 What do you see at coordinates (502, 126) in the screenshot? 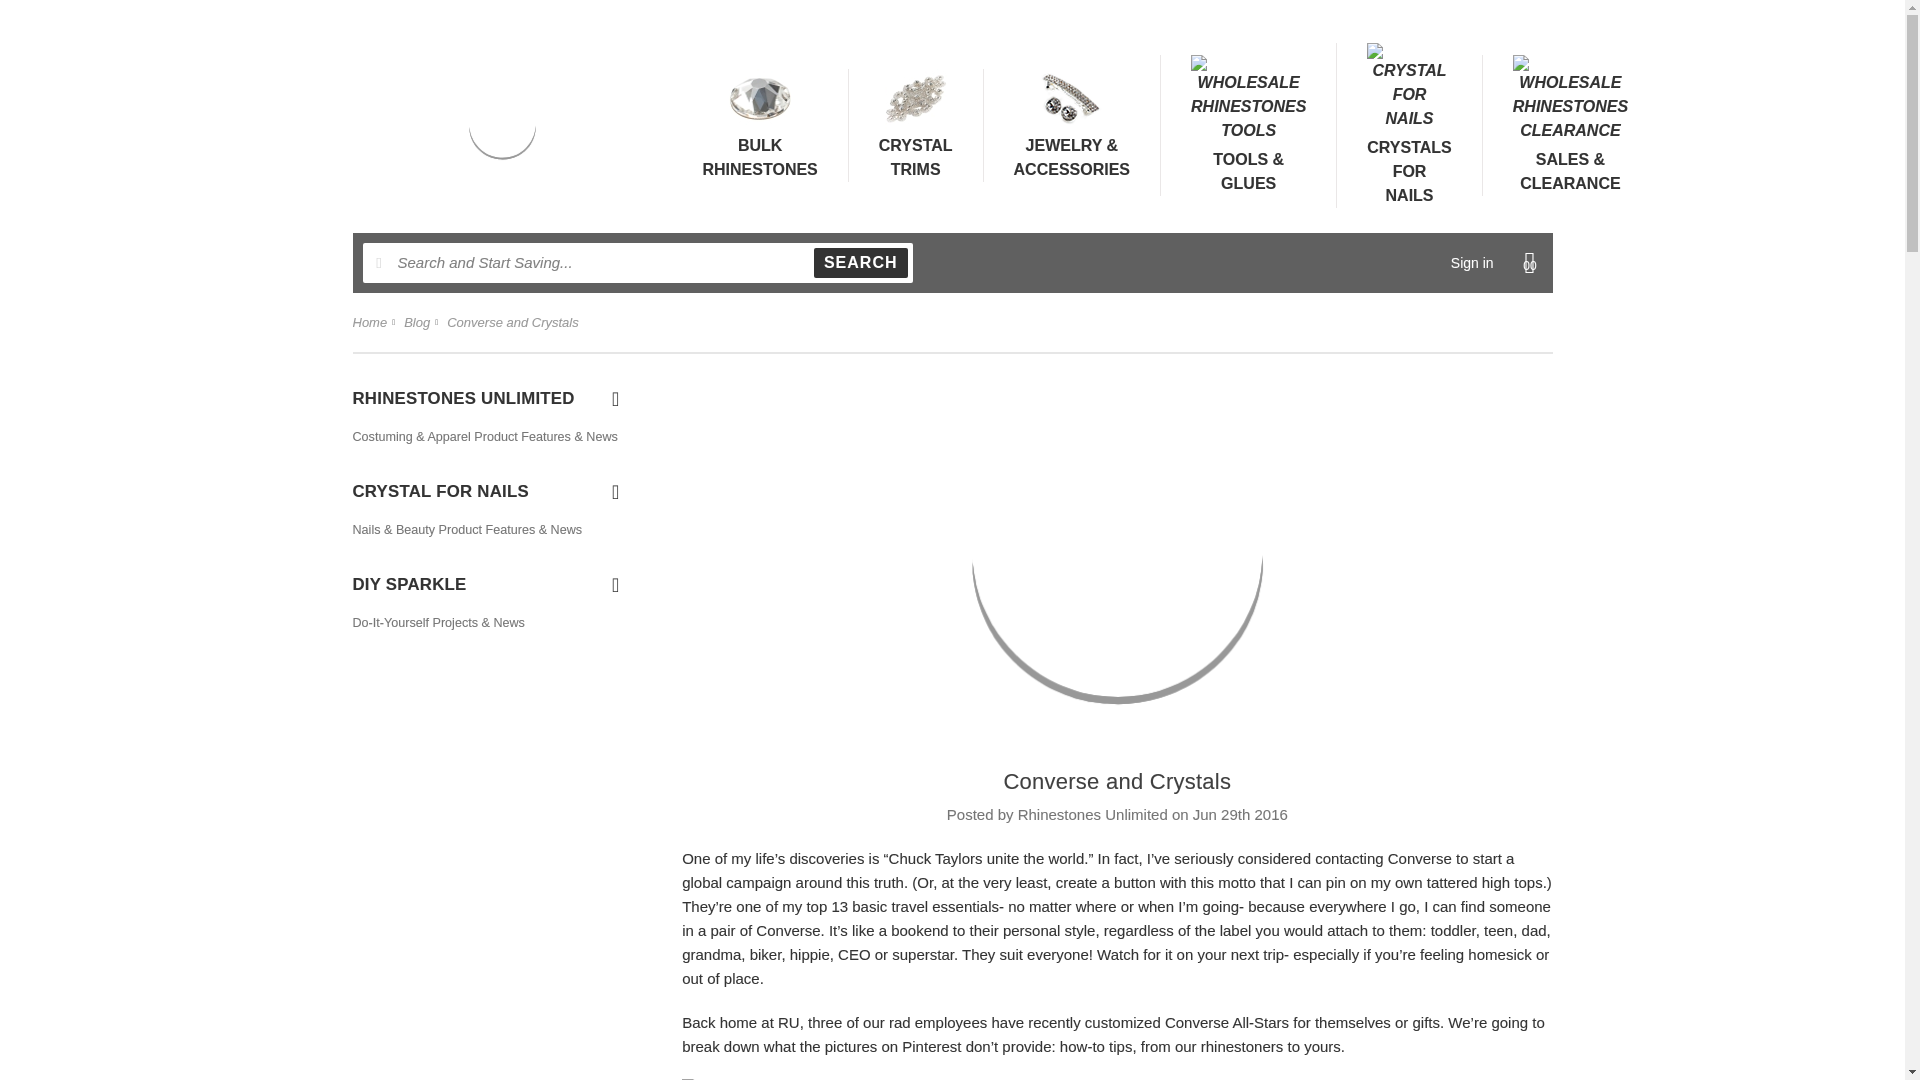
I see `Rhinestones Unlimited ` at bounding box center [502, 126].